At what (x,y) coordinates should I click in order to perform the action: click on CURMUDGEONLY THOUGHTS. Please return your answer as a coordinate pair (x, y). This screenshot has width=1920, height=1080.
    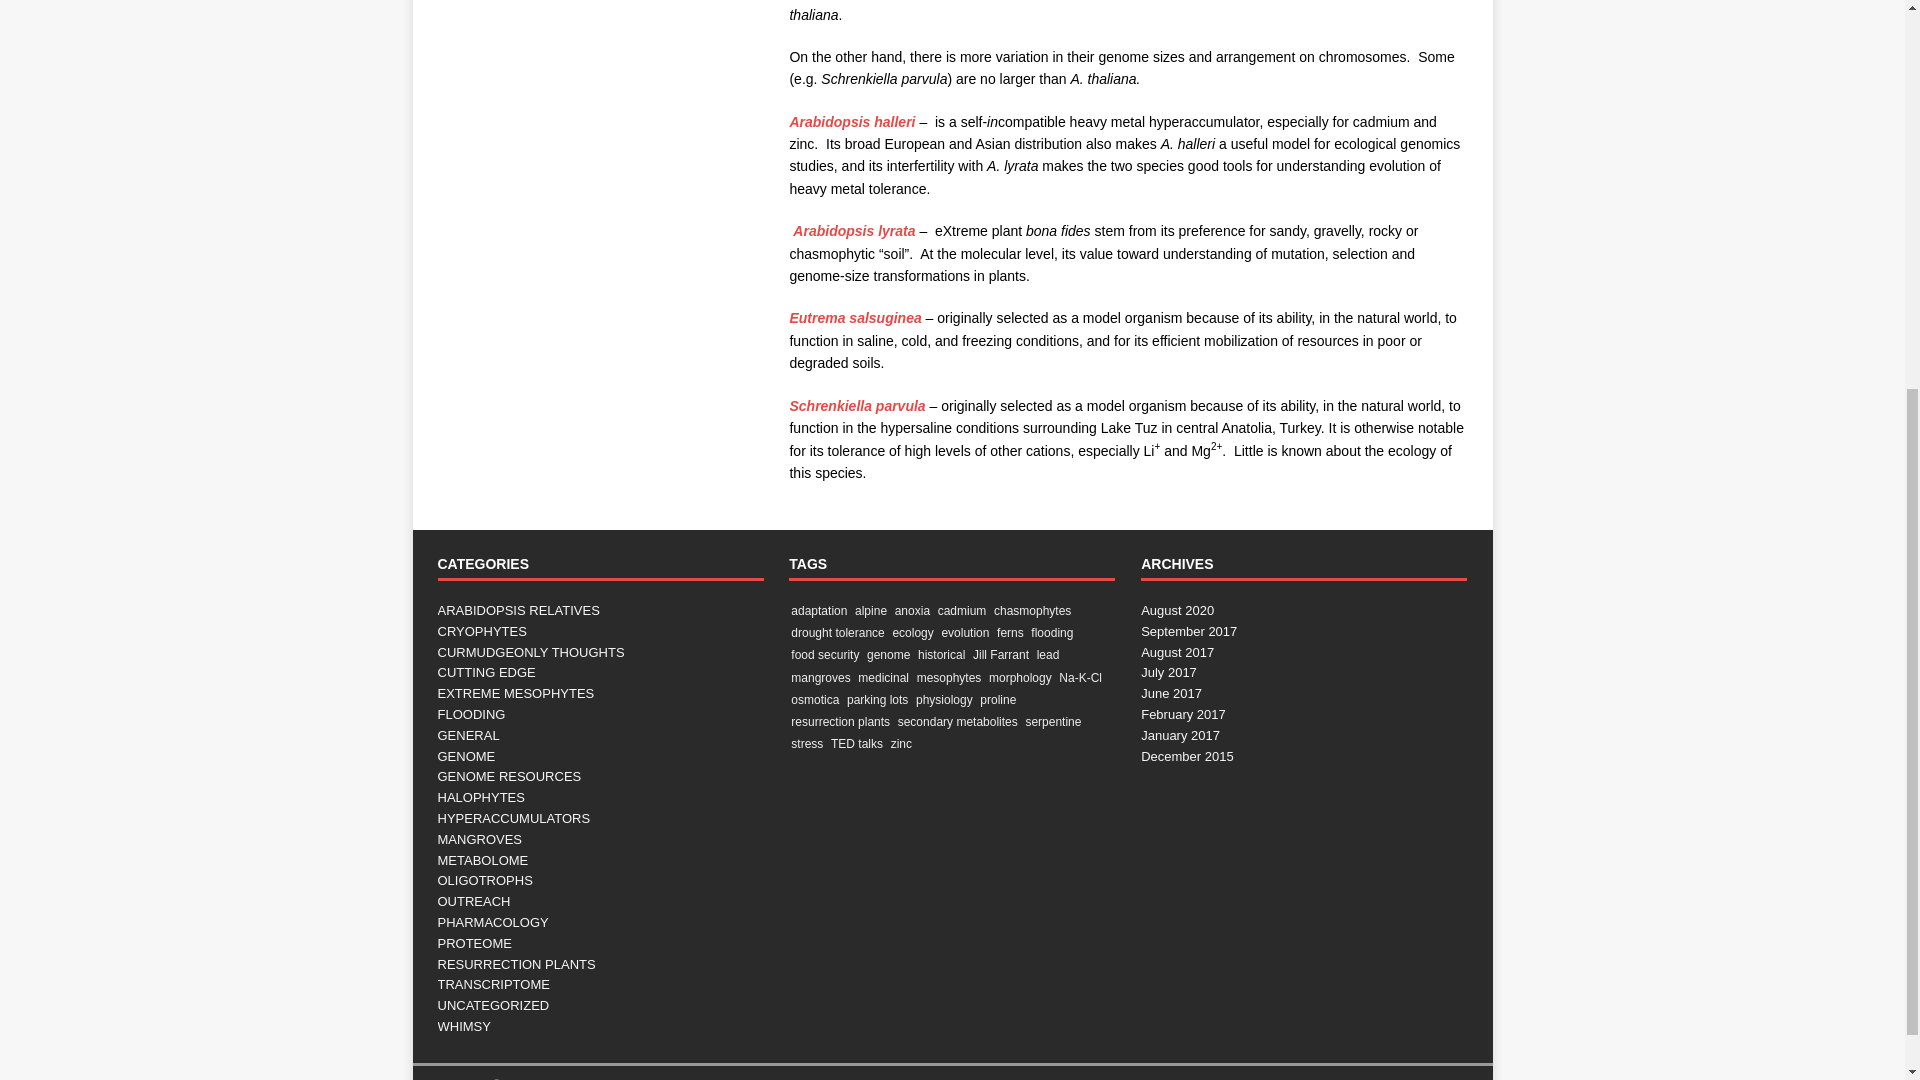
    Looking at the image, I should click on (600, 653).